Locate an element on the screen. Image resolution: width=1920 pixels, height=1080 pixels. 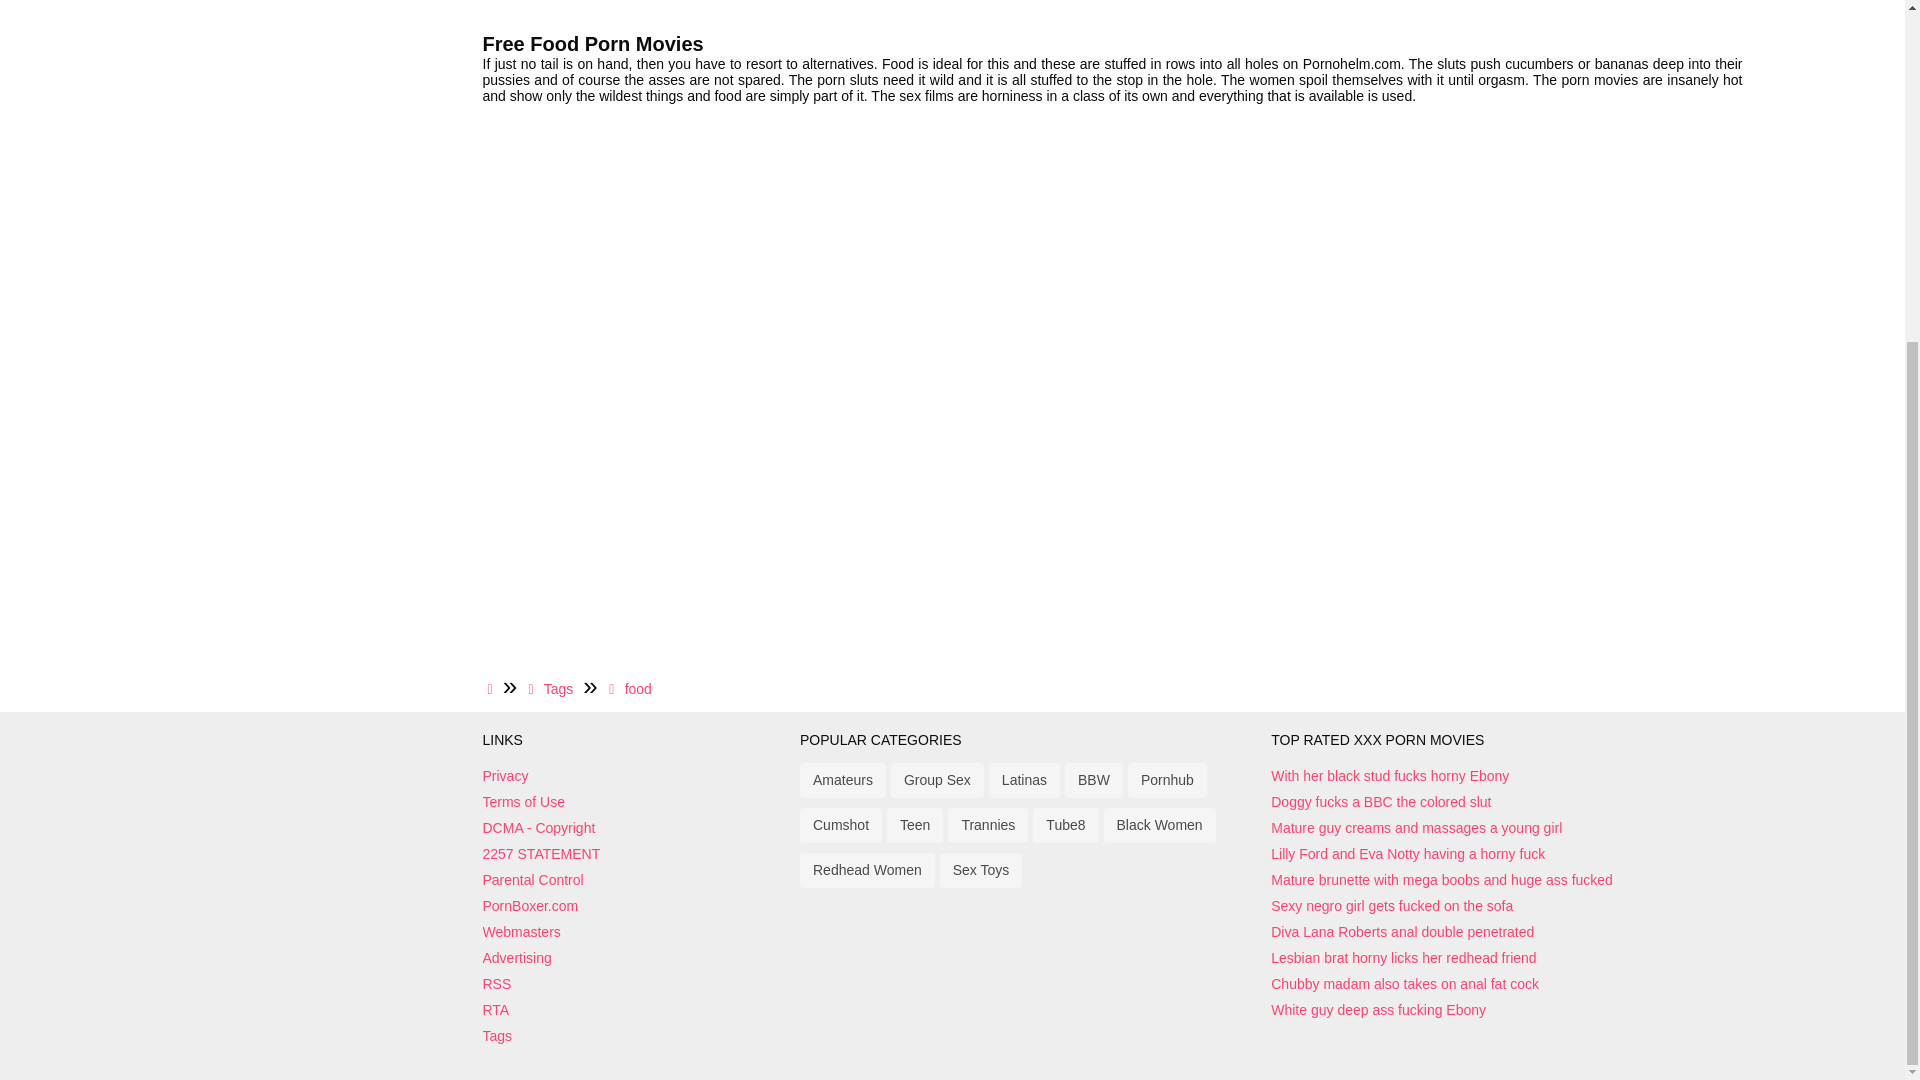
2257 STATEMENT is located at coordinates (635, 853).